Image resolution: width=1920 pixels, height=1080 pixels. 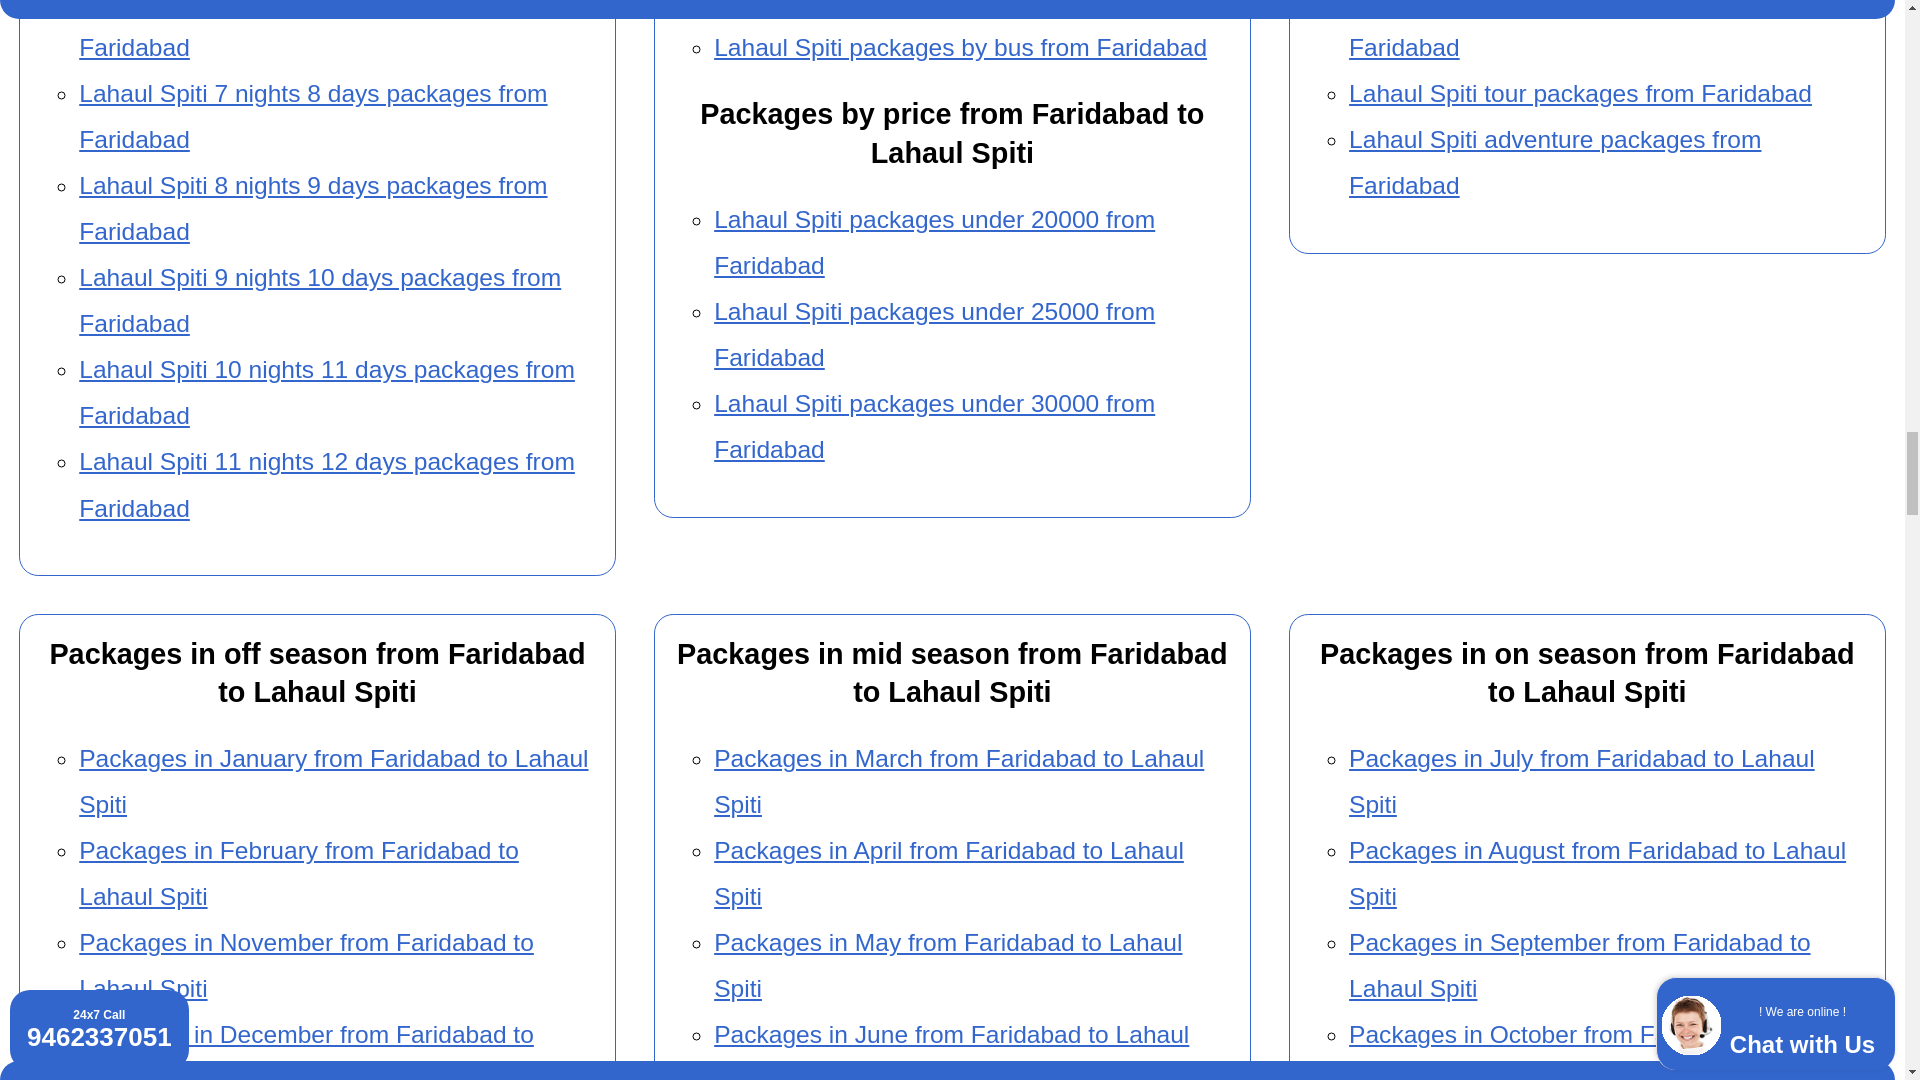 I want to click on Lahaul Spiti 11 nights 12 days packages from Faridabad, so click(x=326, y=484).